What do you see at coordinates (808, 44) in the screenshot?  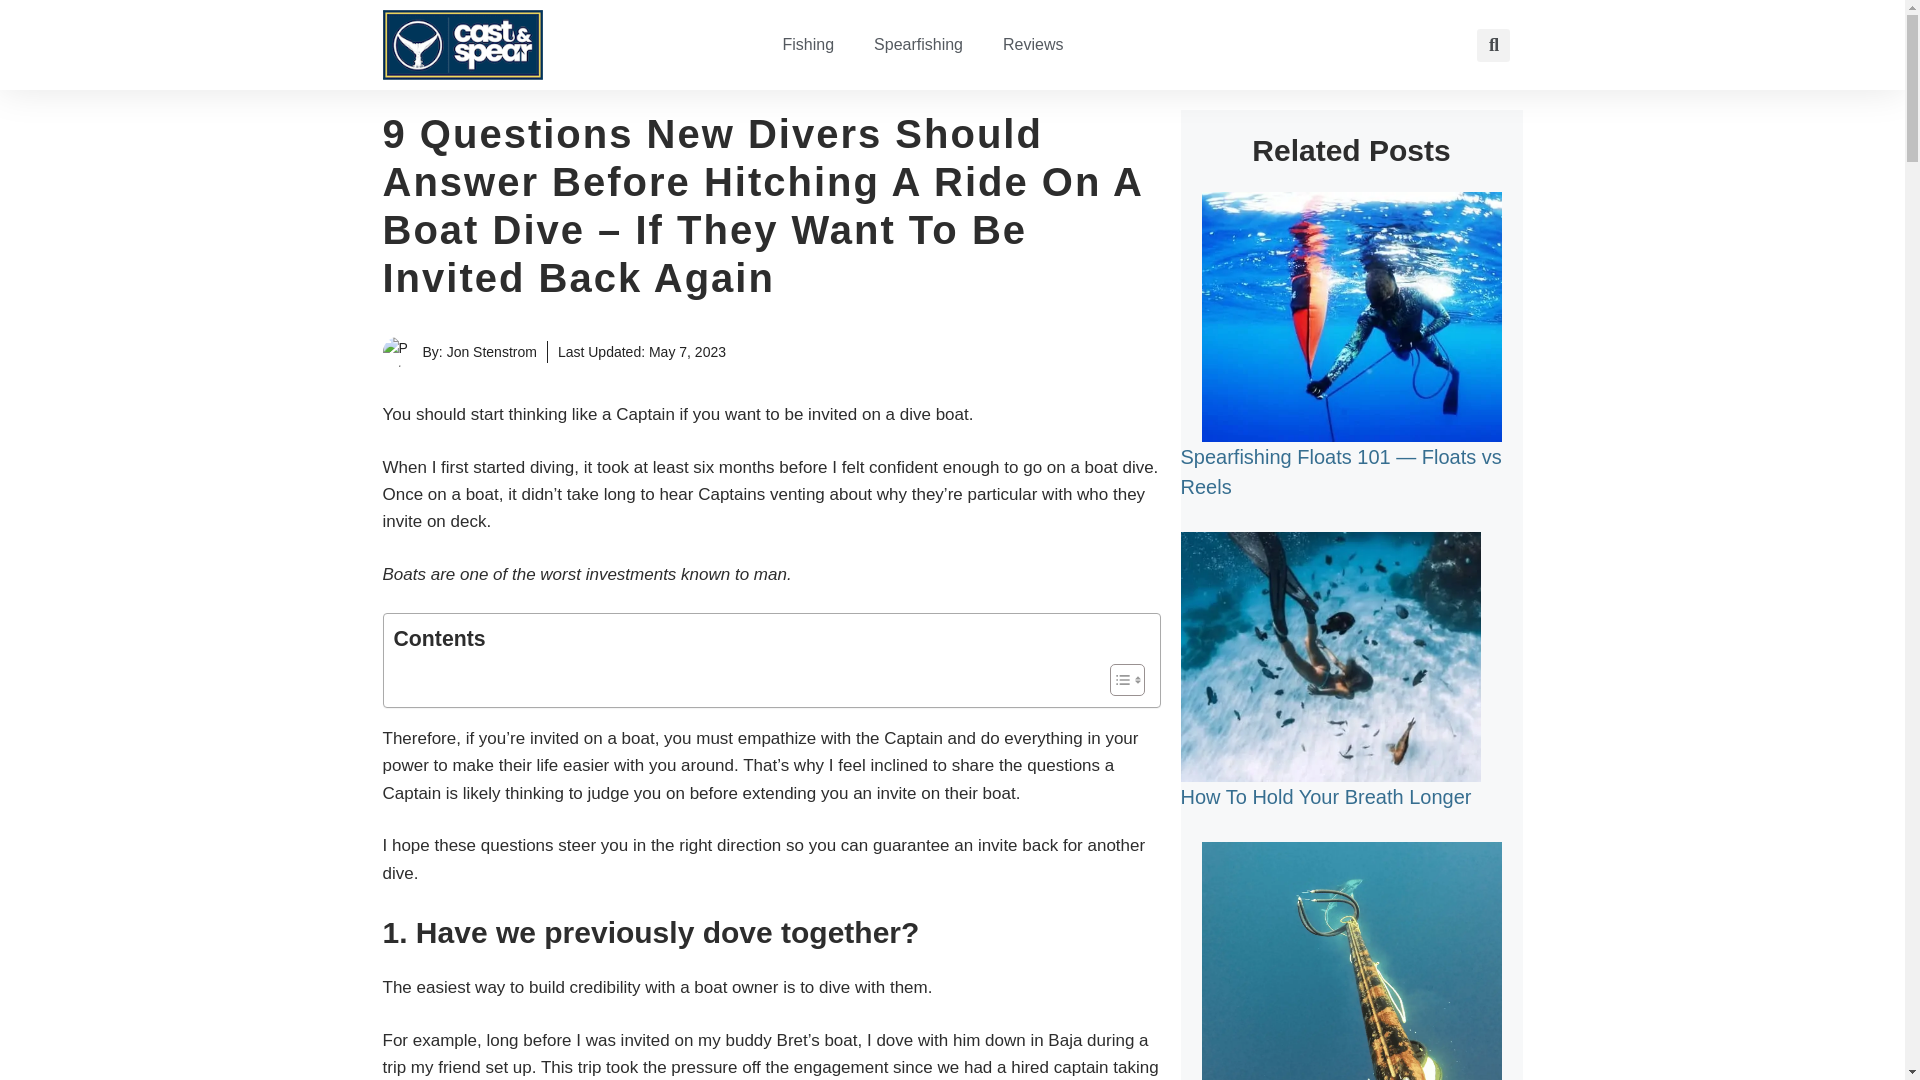 I see `Fishing` at bounding box center [808, 44].